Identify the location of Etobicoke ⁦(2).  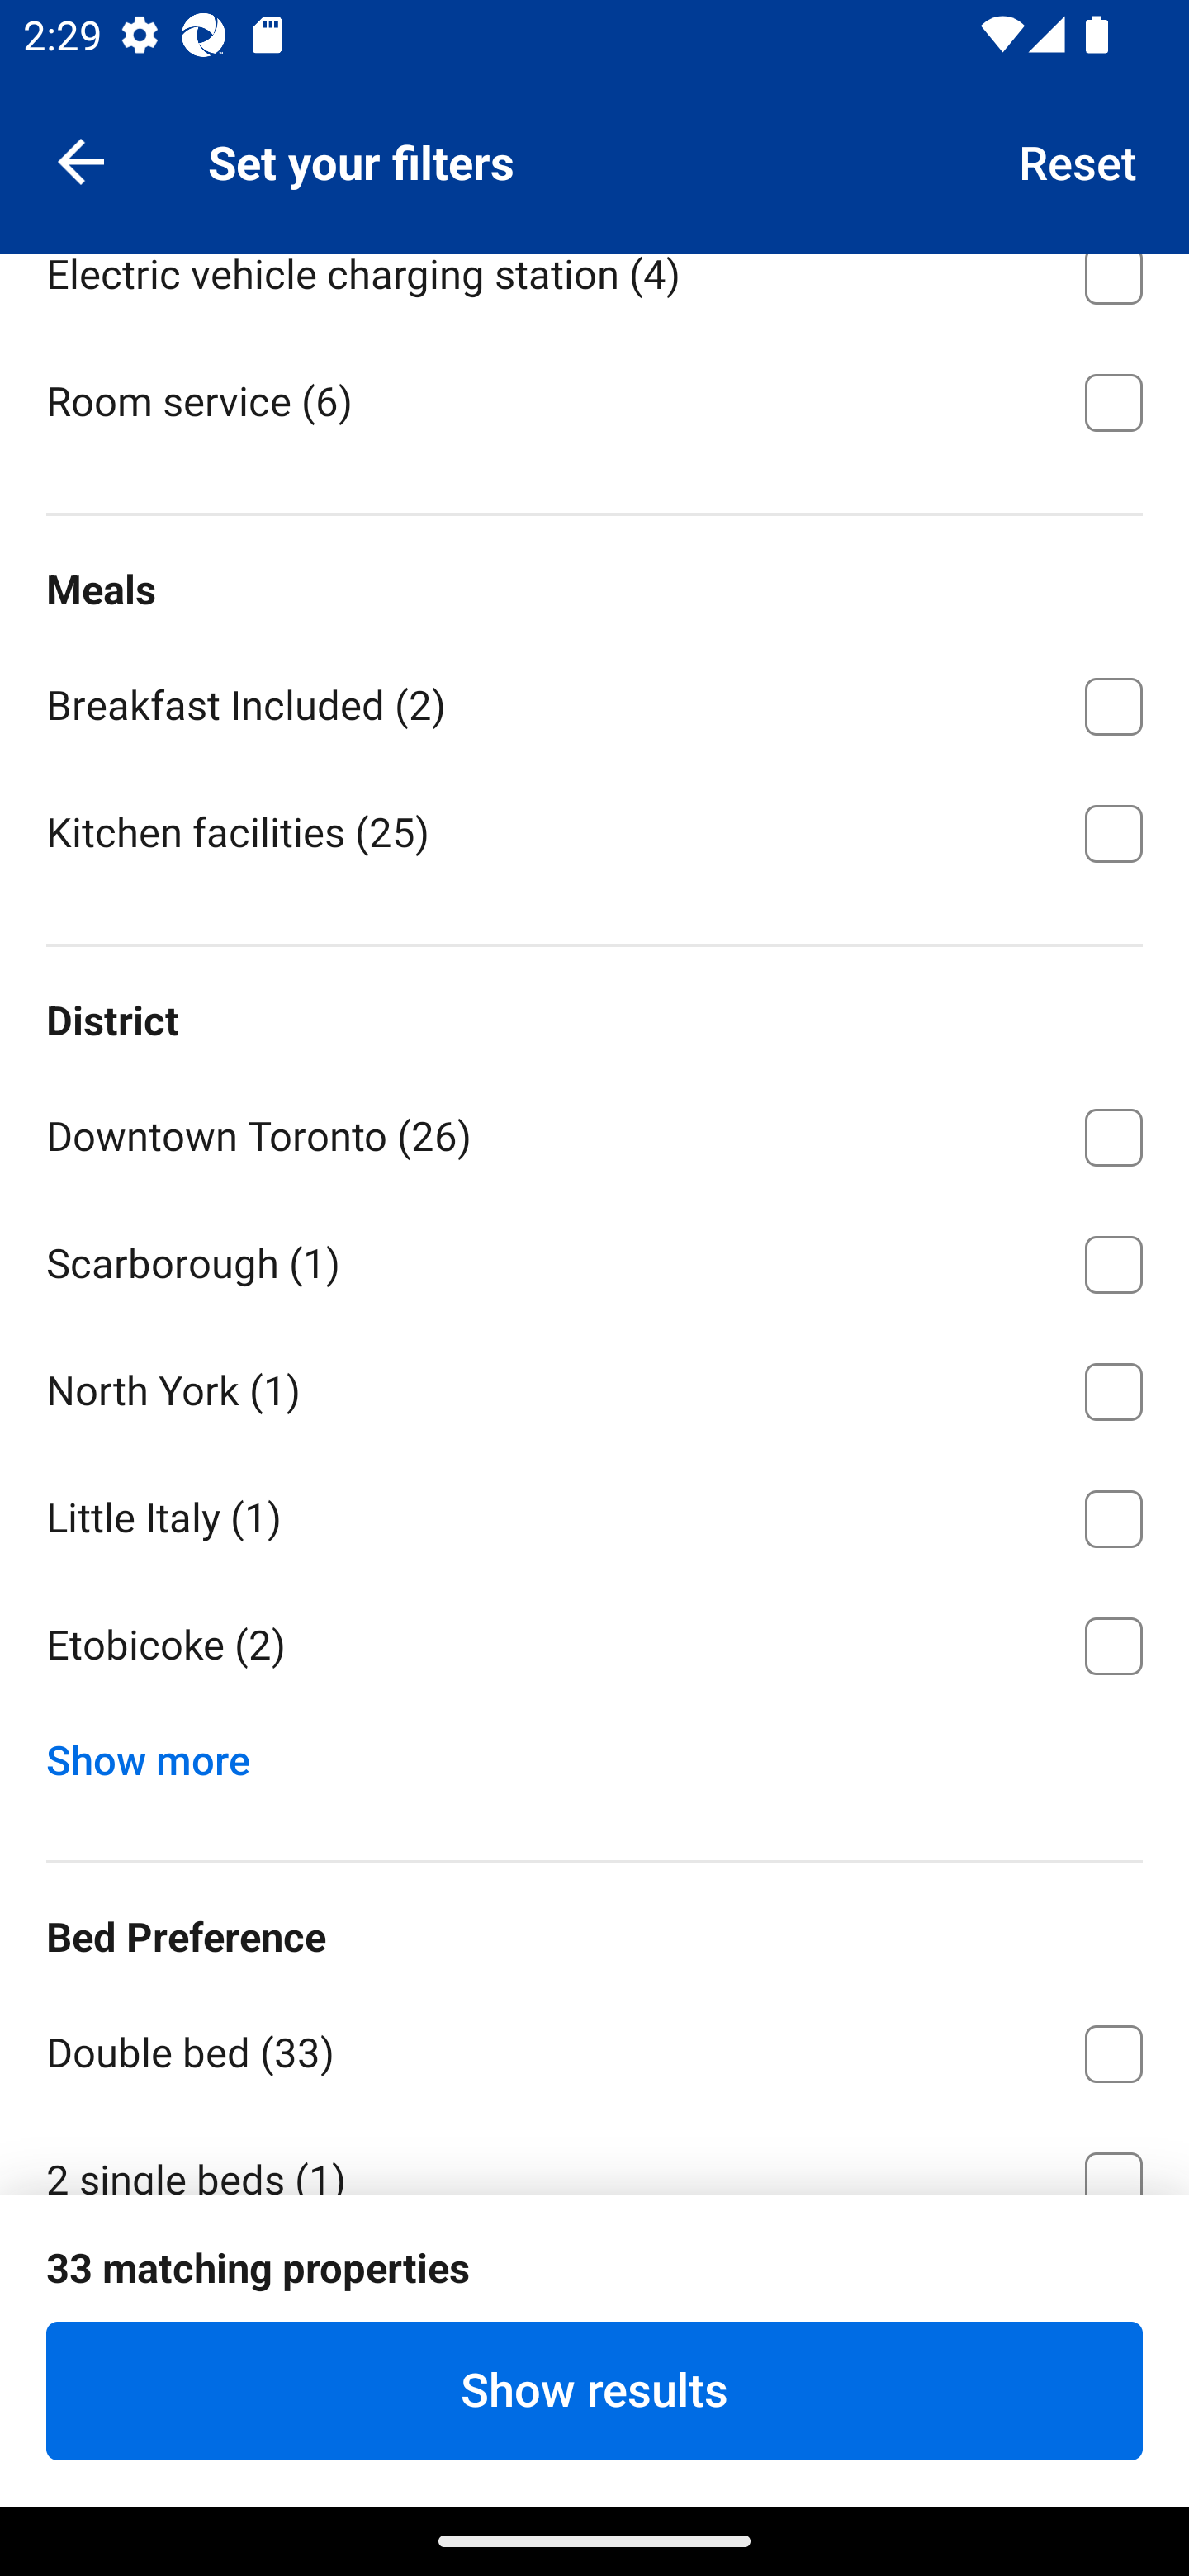
(594, 1646).